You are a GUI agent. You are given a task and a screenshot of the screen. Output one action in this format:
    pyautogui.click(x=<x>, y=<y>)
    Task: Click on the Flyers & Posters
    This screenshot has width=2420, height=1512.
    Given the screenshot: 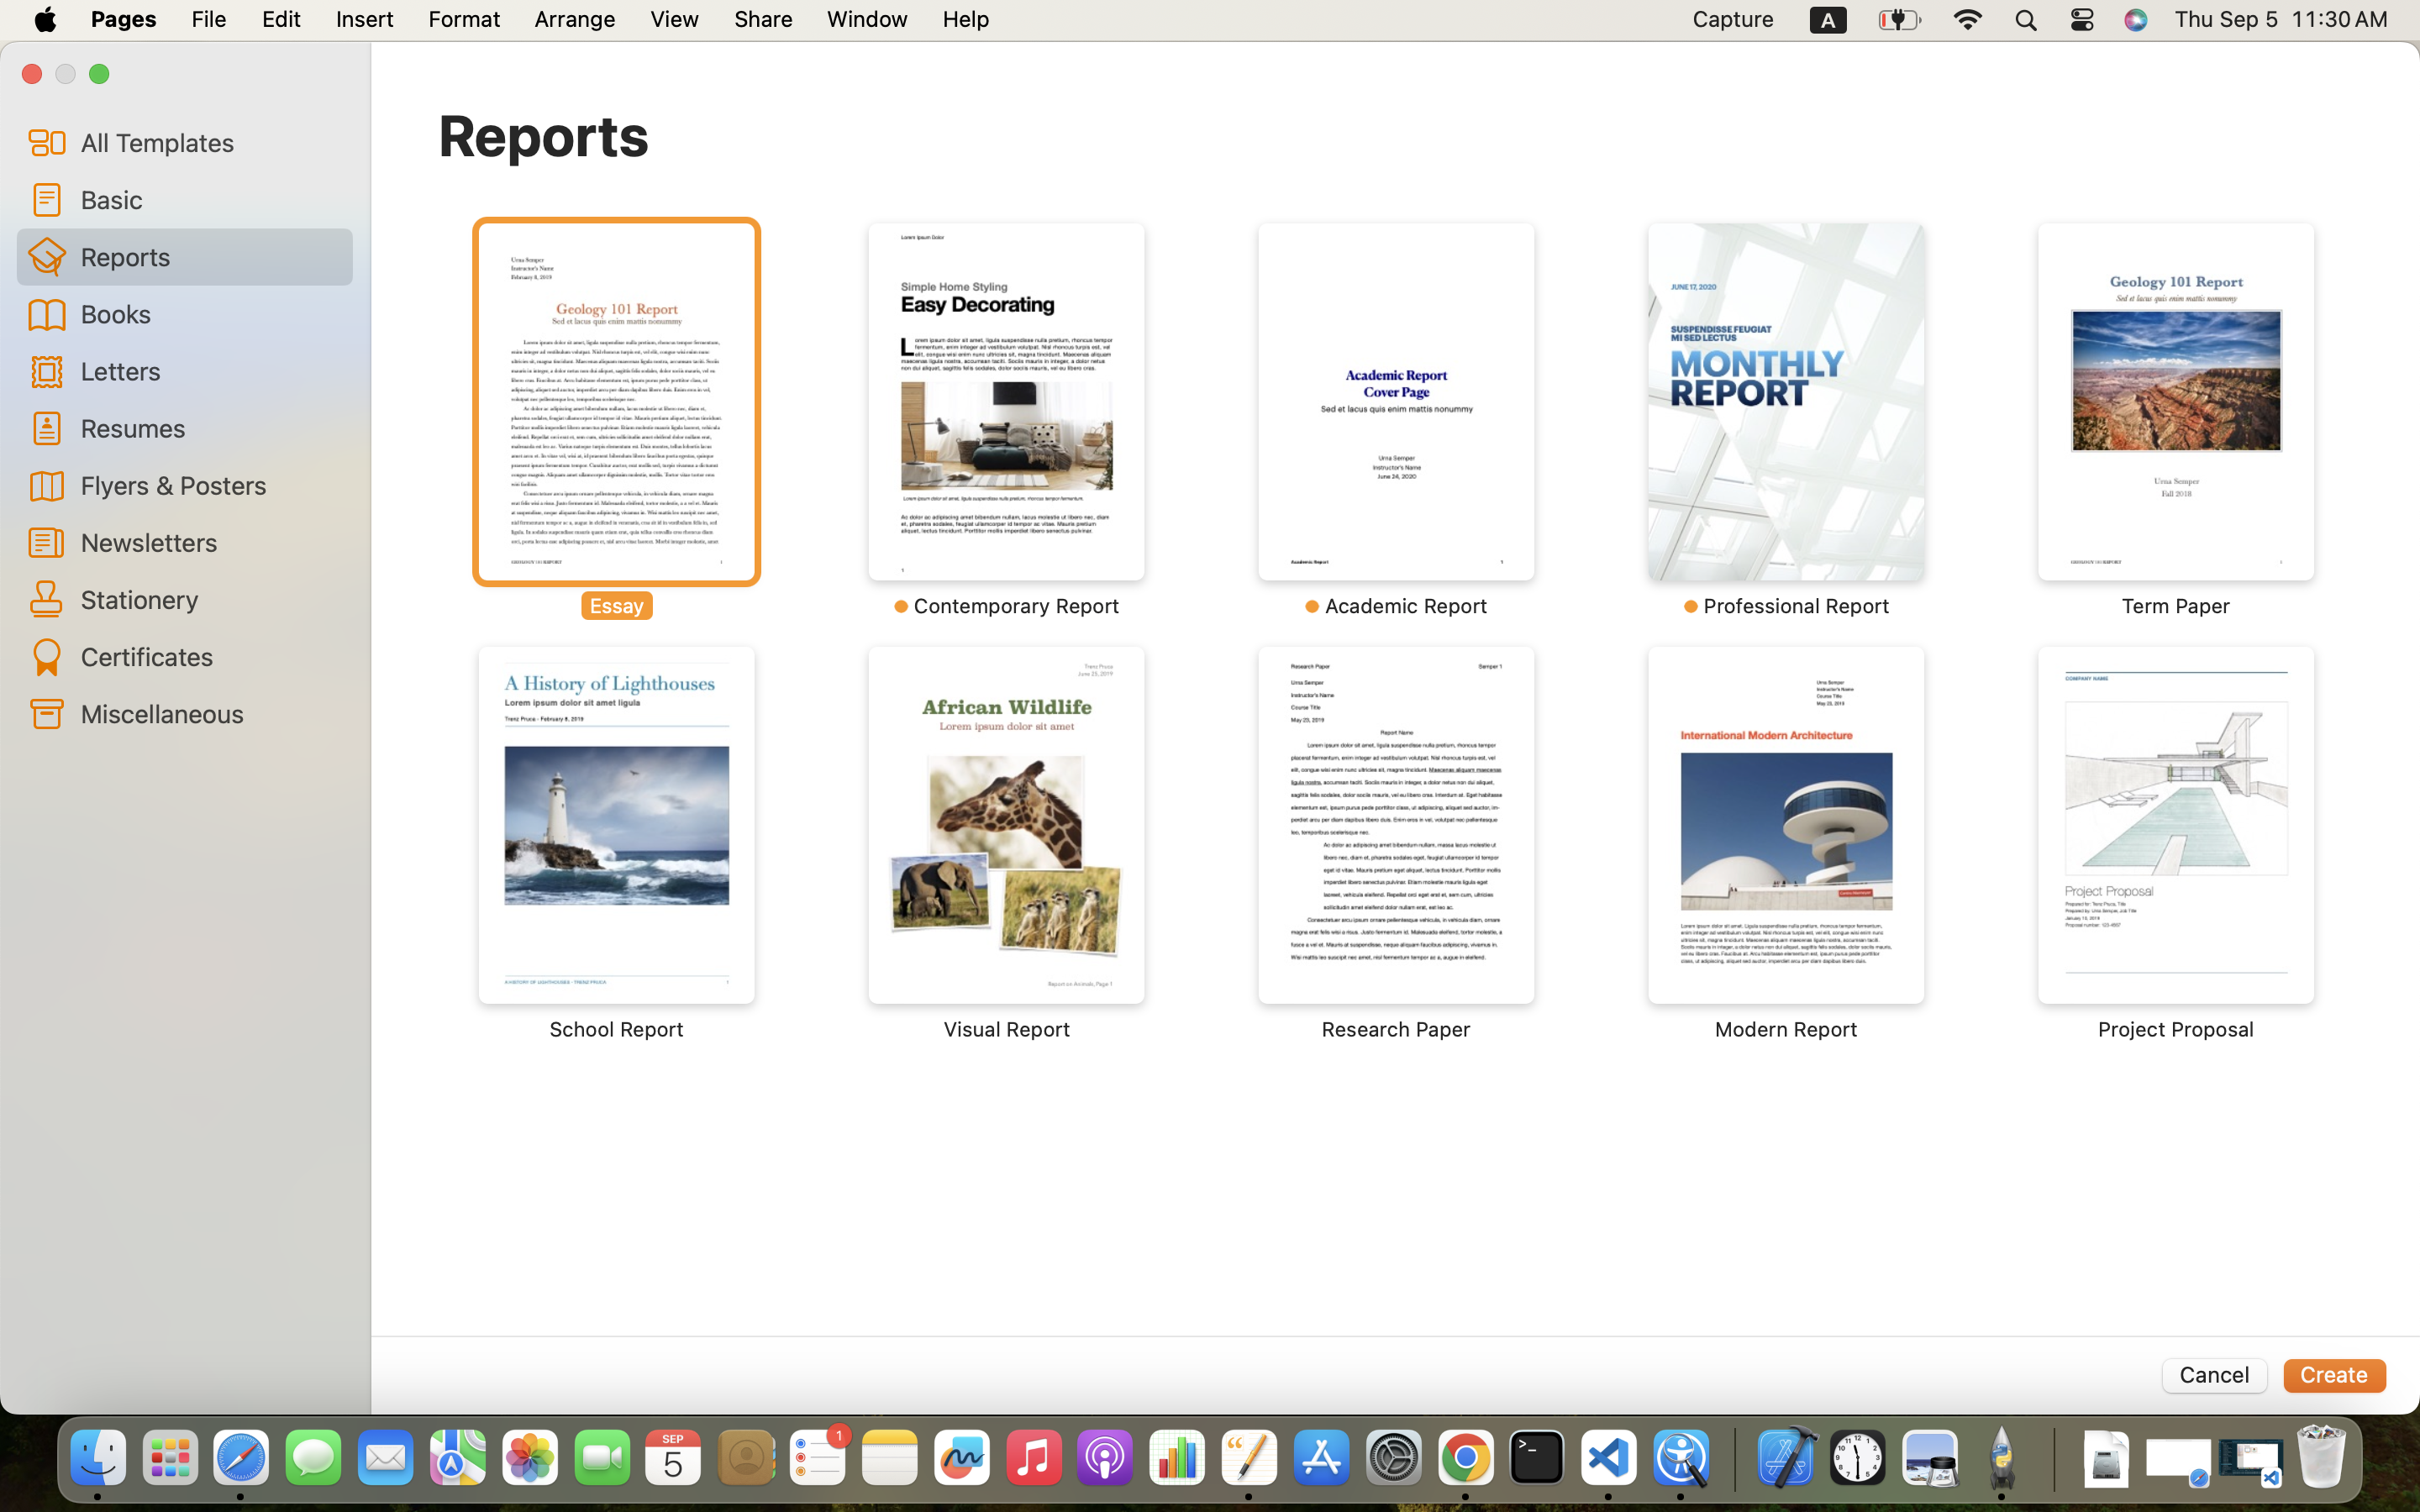 What is the action you would take?
    pyautogui.click(x=210, y=485)
    